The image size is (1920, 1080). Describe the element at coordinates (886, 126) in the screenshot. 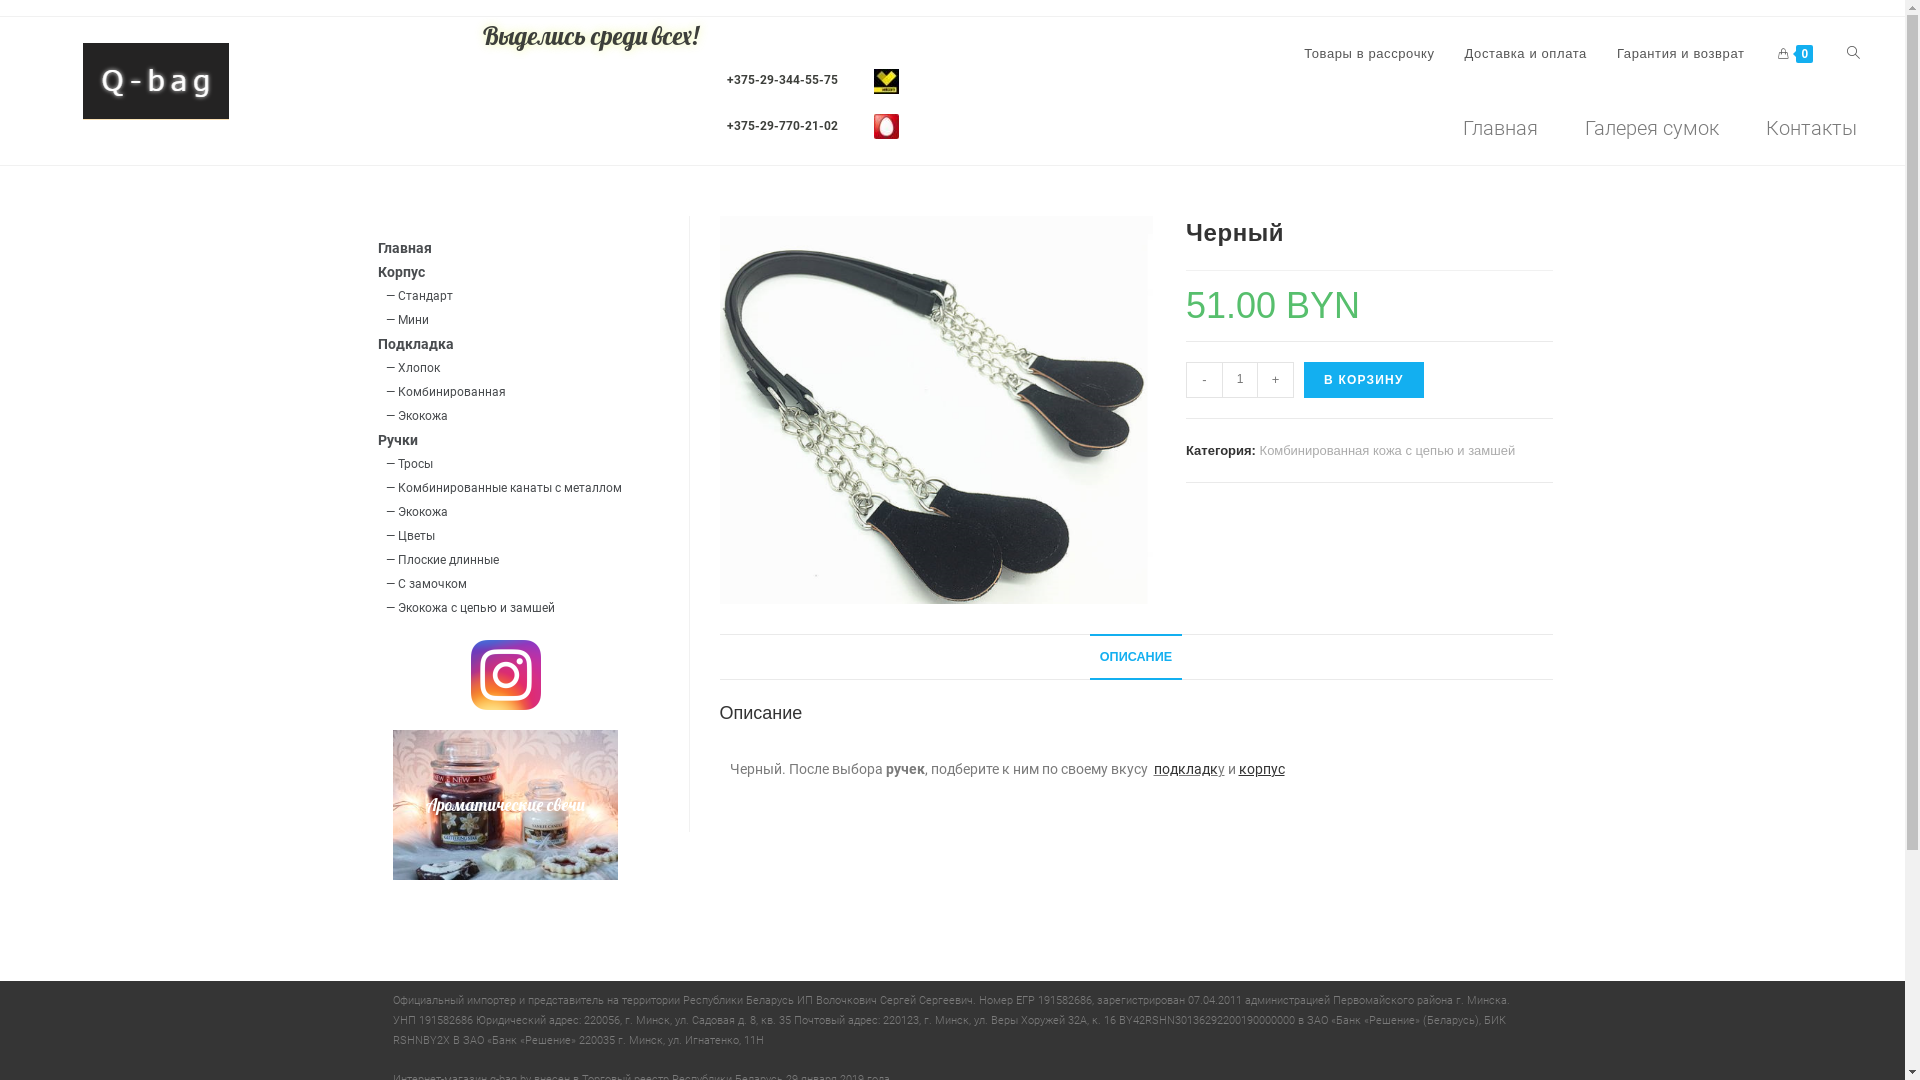

I see `mts-logo` at that location.